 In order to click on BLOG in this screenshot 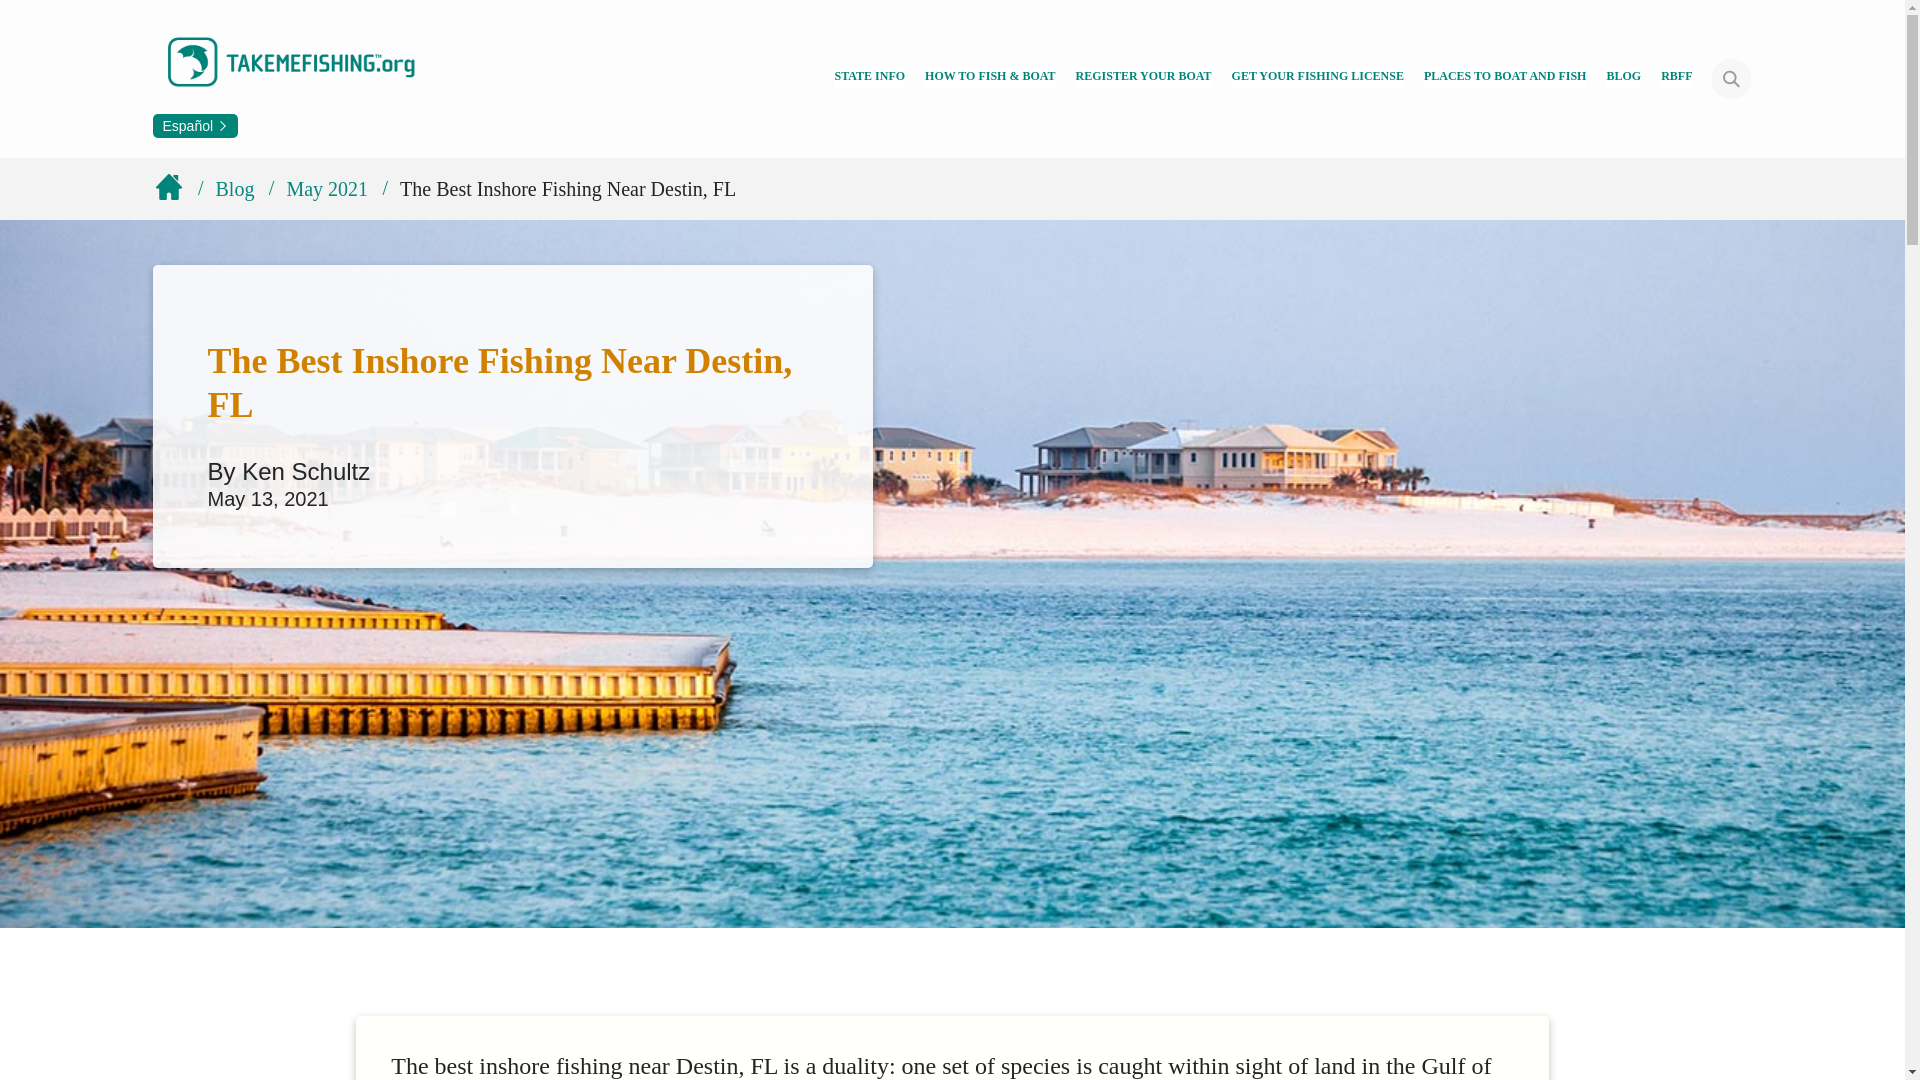, I will do `click(1623, 78)`.